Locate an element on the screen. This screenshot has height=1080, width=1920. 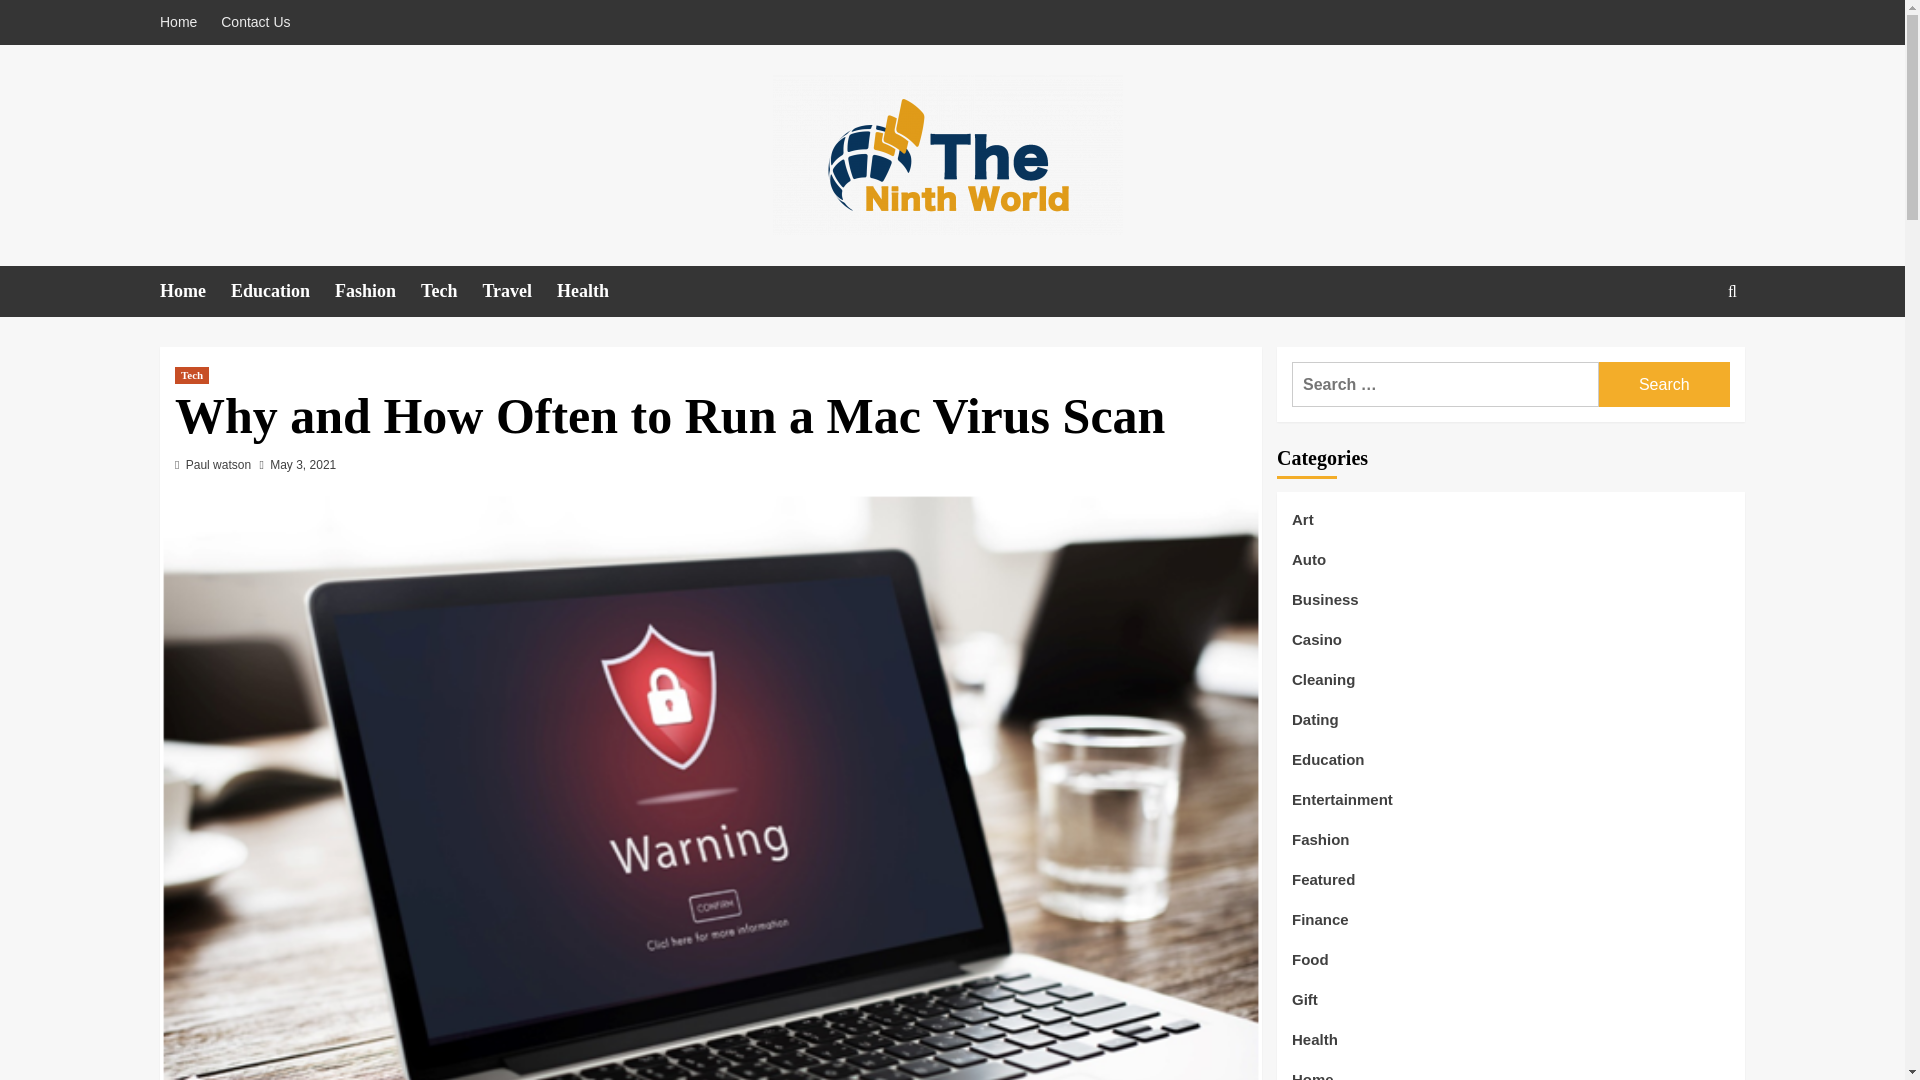
Fashion is located at coordinates (377, 291).